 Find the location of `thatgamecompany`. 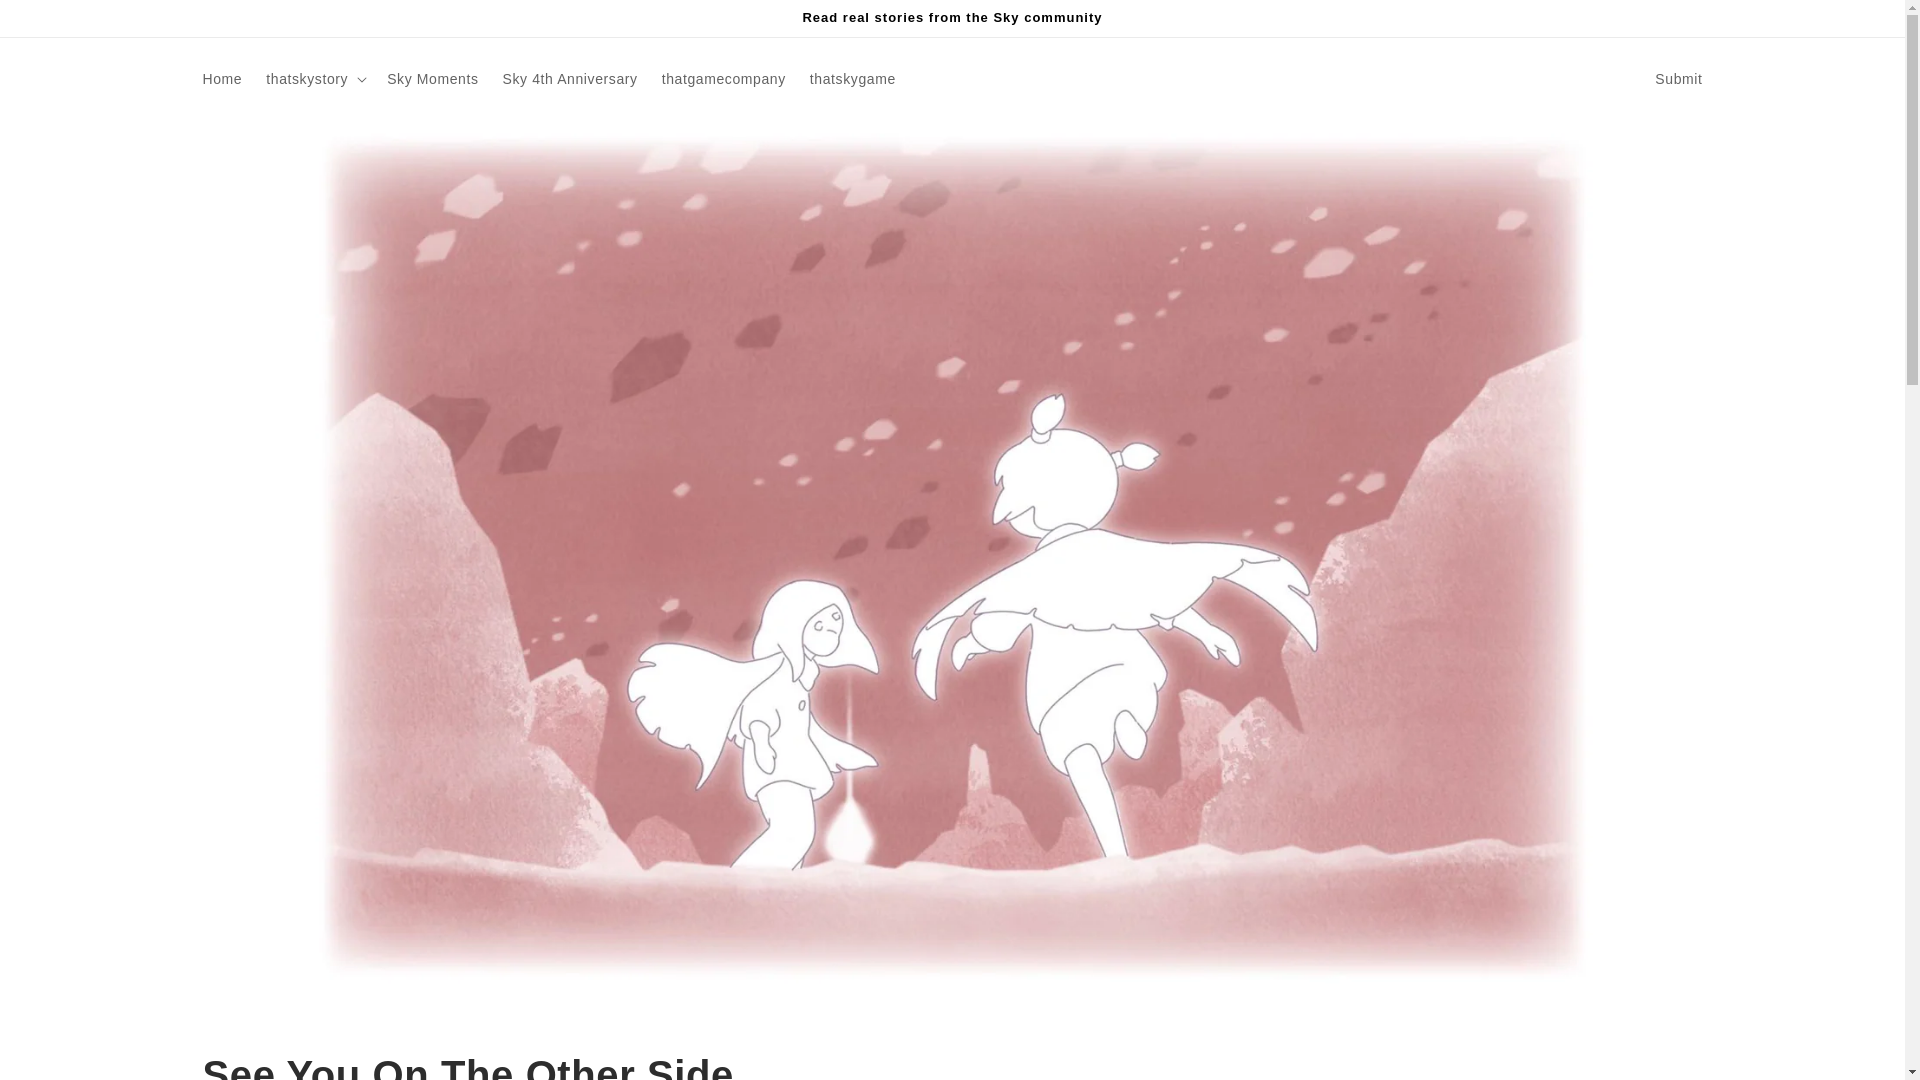

thatgamecompany is located at coordinates (724, 79).